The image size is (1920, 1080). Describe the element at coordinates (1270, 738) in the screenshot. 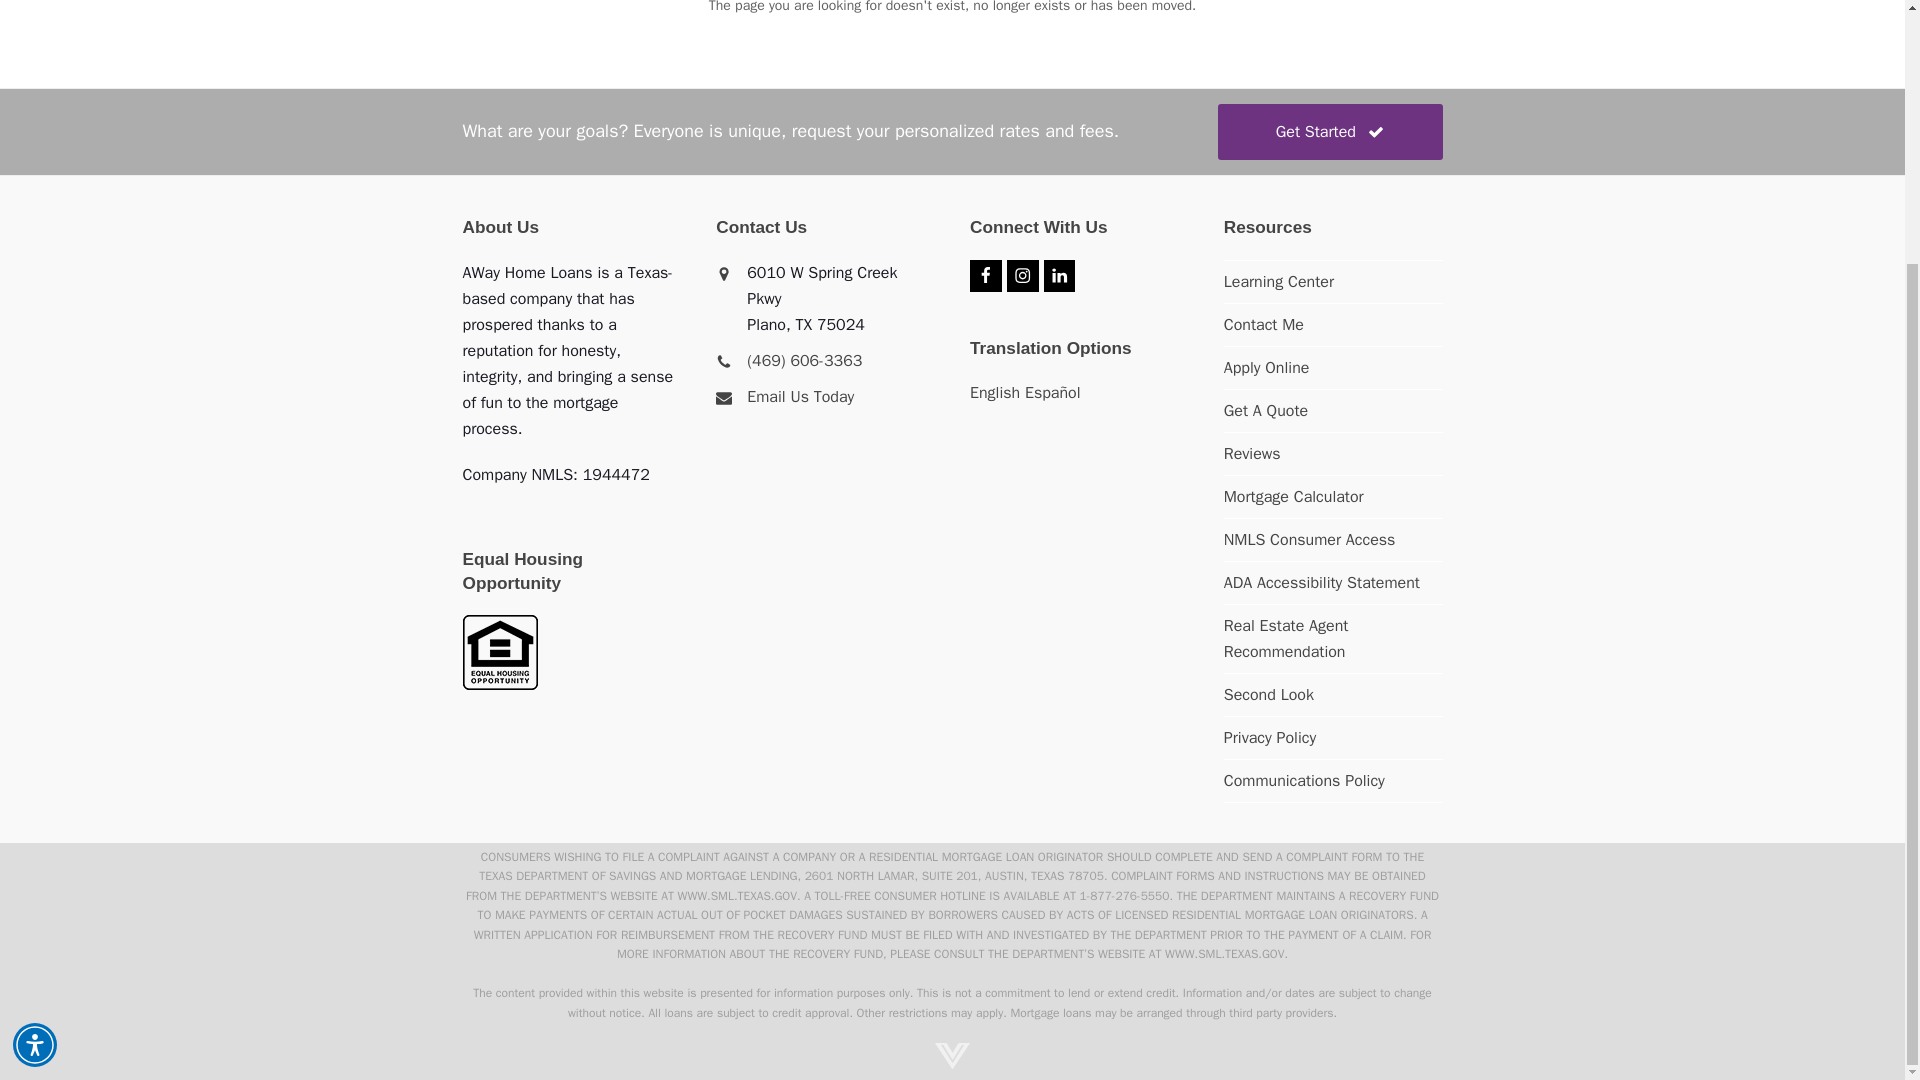

I see `Privacy Policy` at that location.